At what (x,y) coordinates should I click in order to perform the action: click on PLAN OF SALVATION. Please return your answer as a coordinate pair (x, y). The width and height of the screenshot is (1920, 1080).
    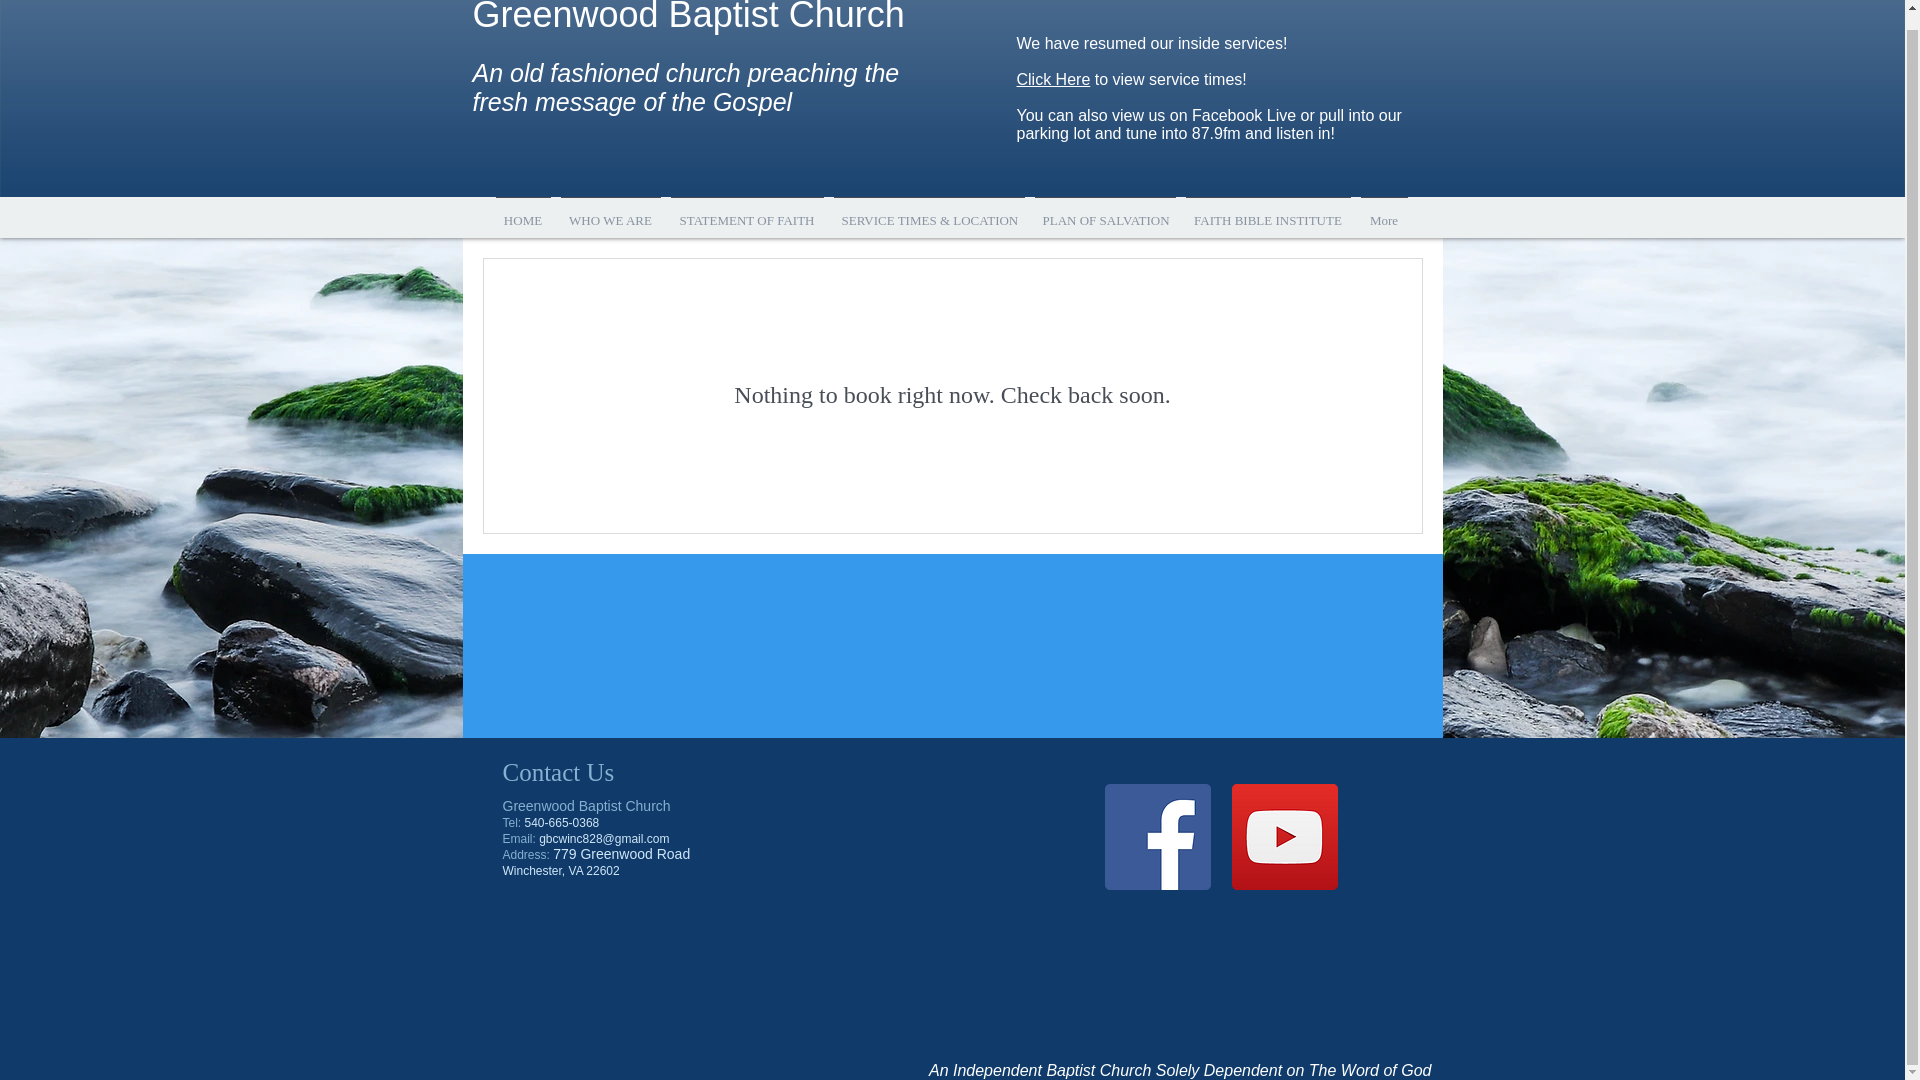
    Looking at the image, I should click on (1104, 210).